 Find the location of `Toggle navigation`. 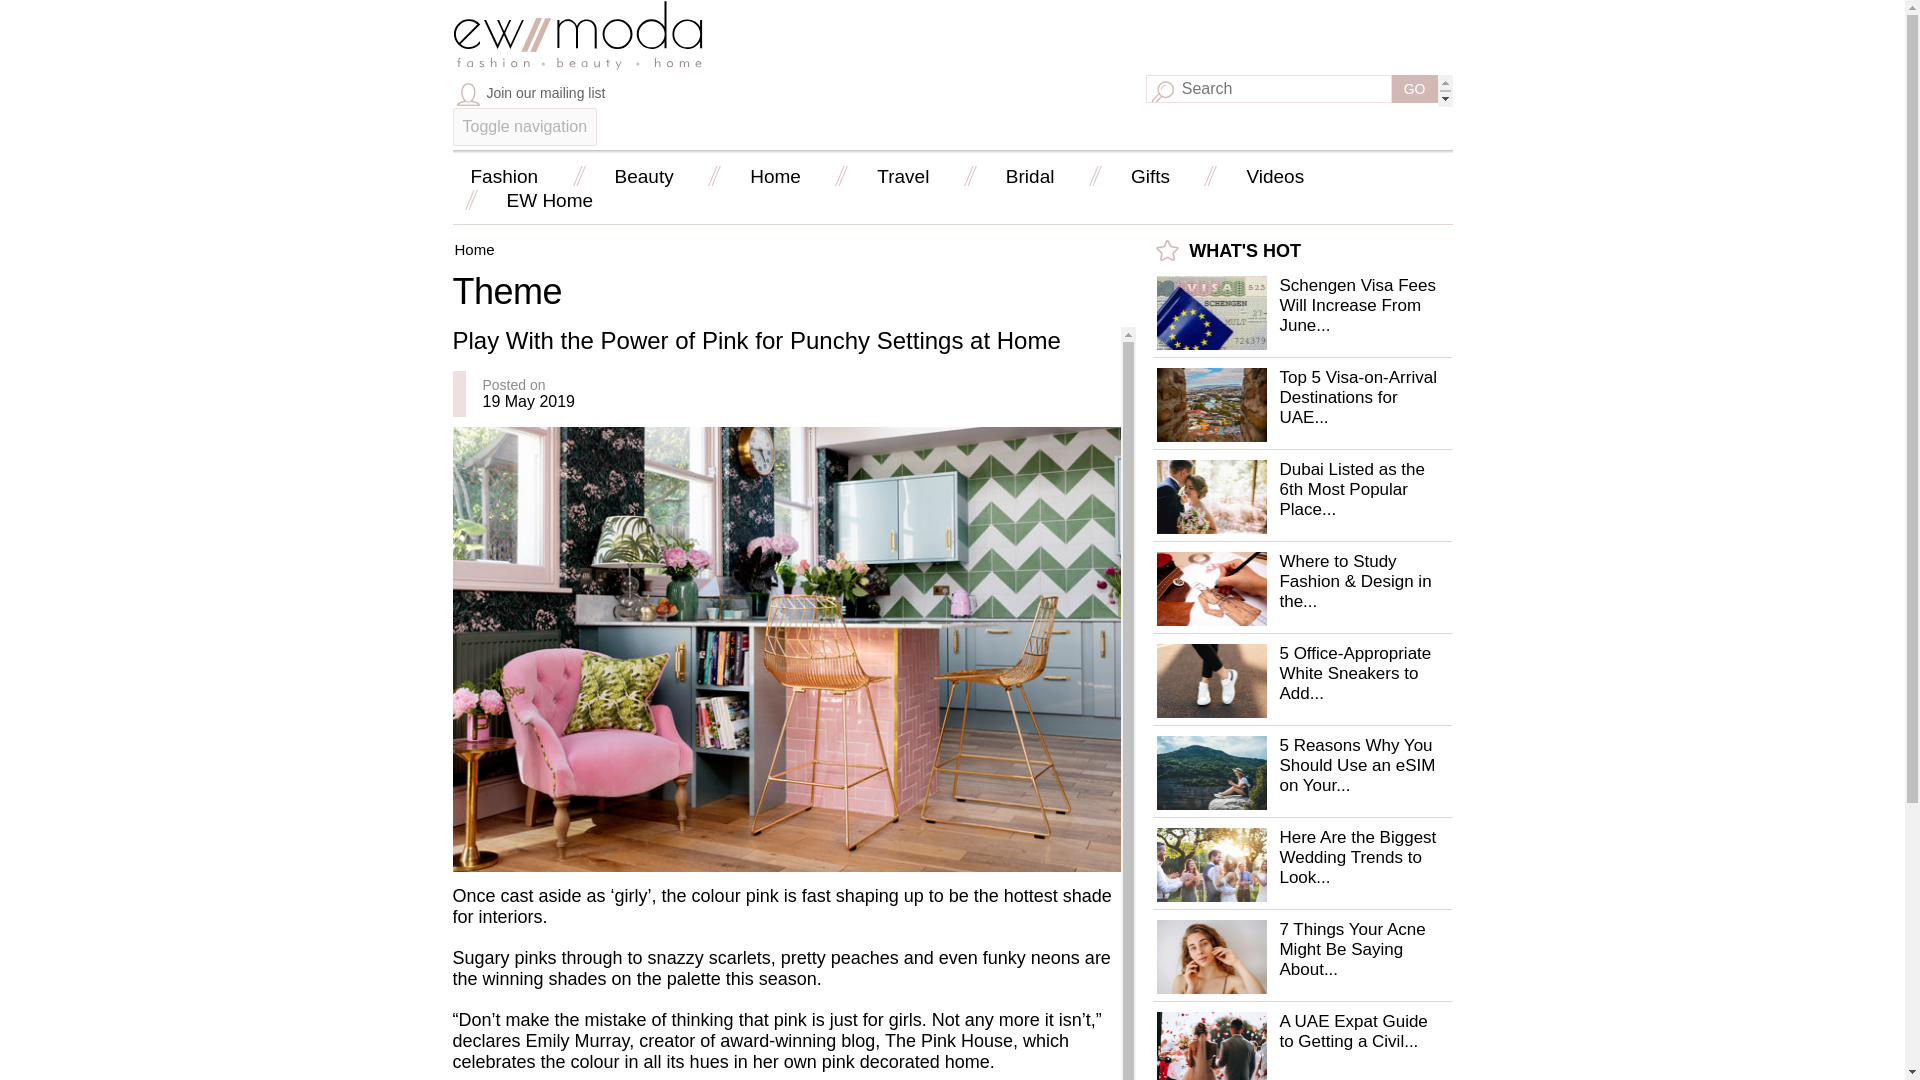

Toggle navigation is located at coordinates (524, 126).